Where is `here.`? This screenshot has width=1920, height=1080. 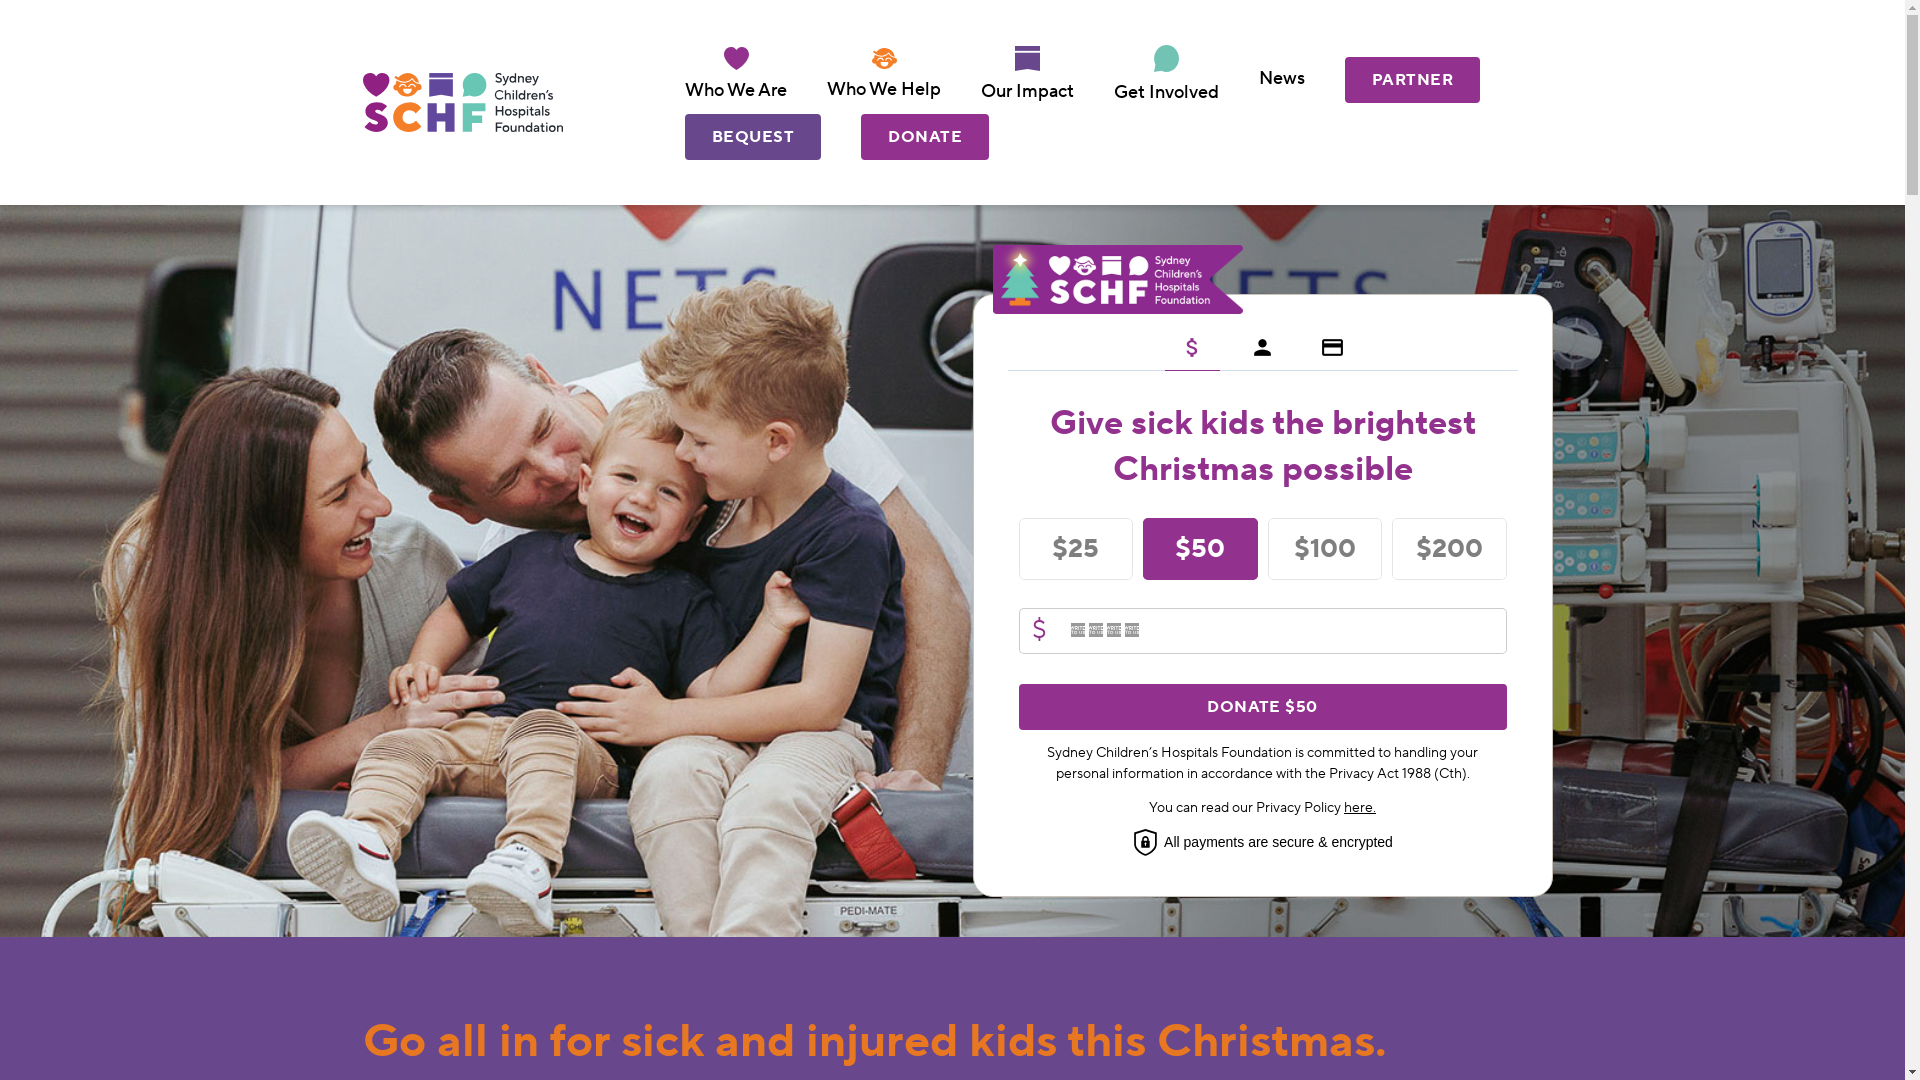 here. is located at coordinates (1360, 808).